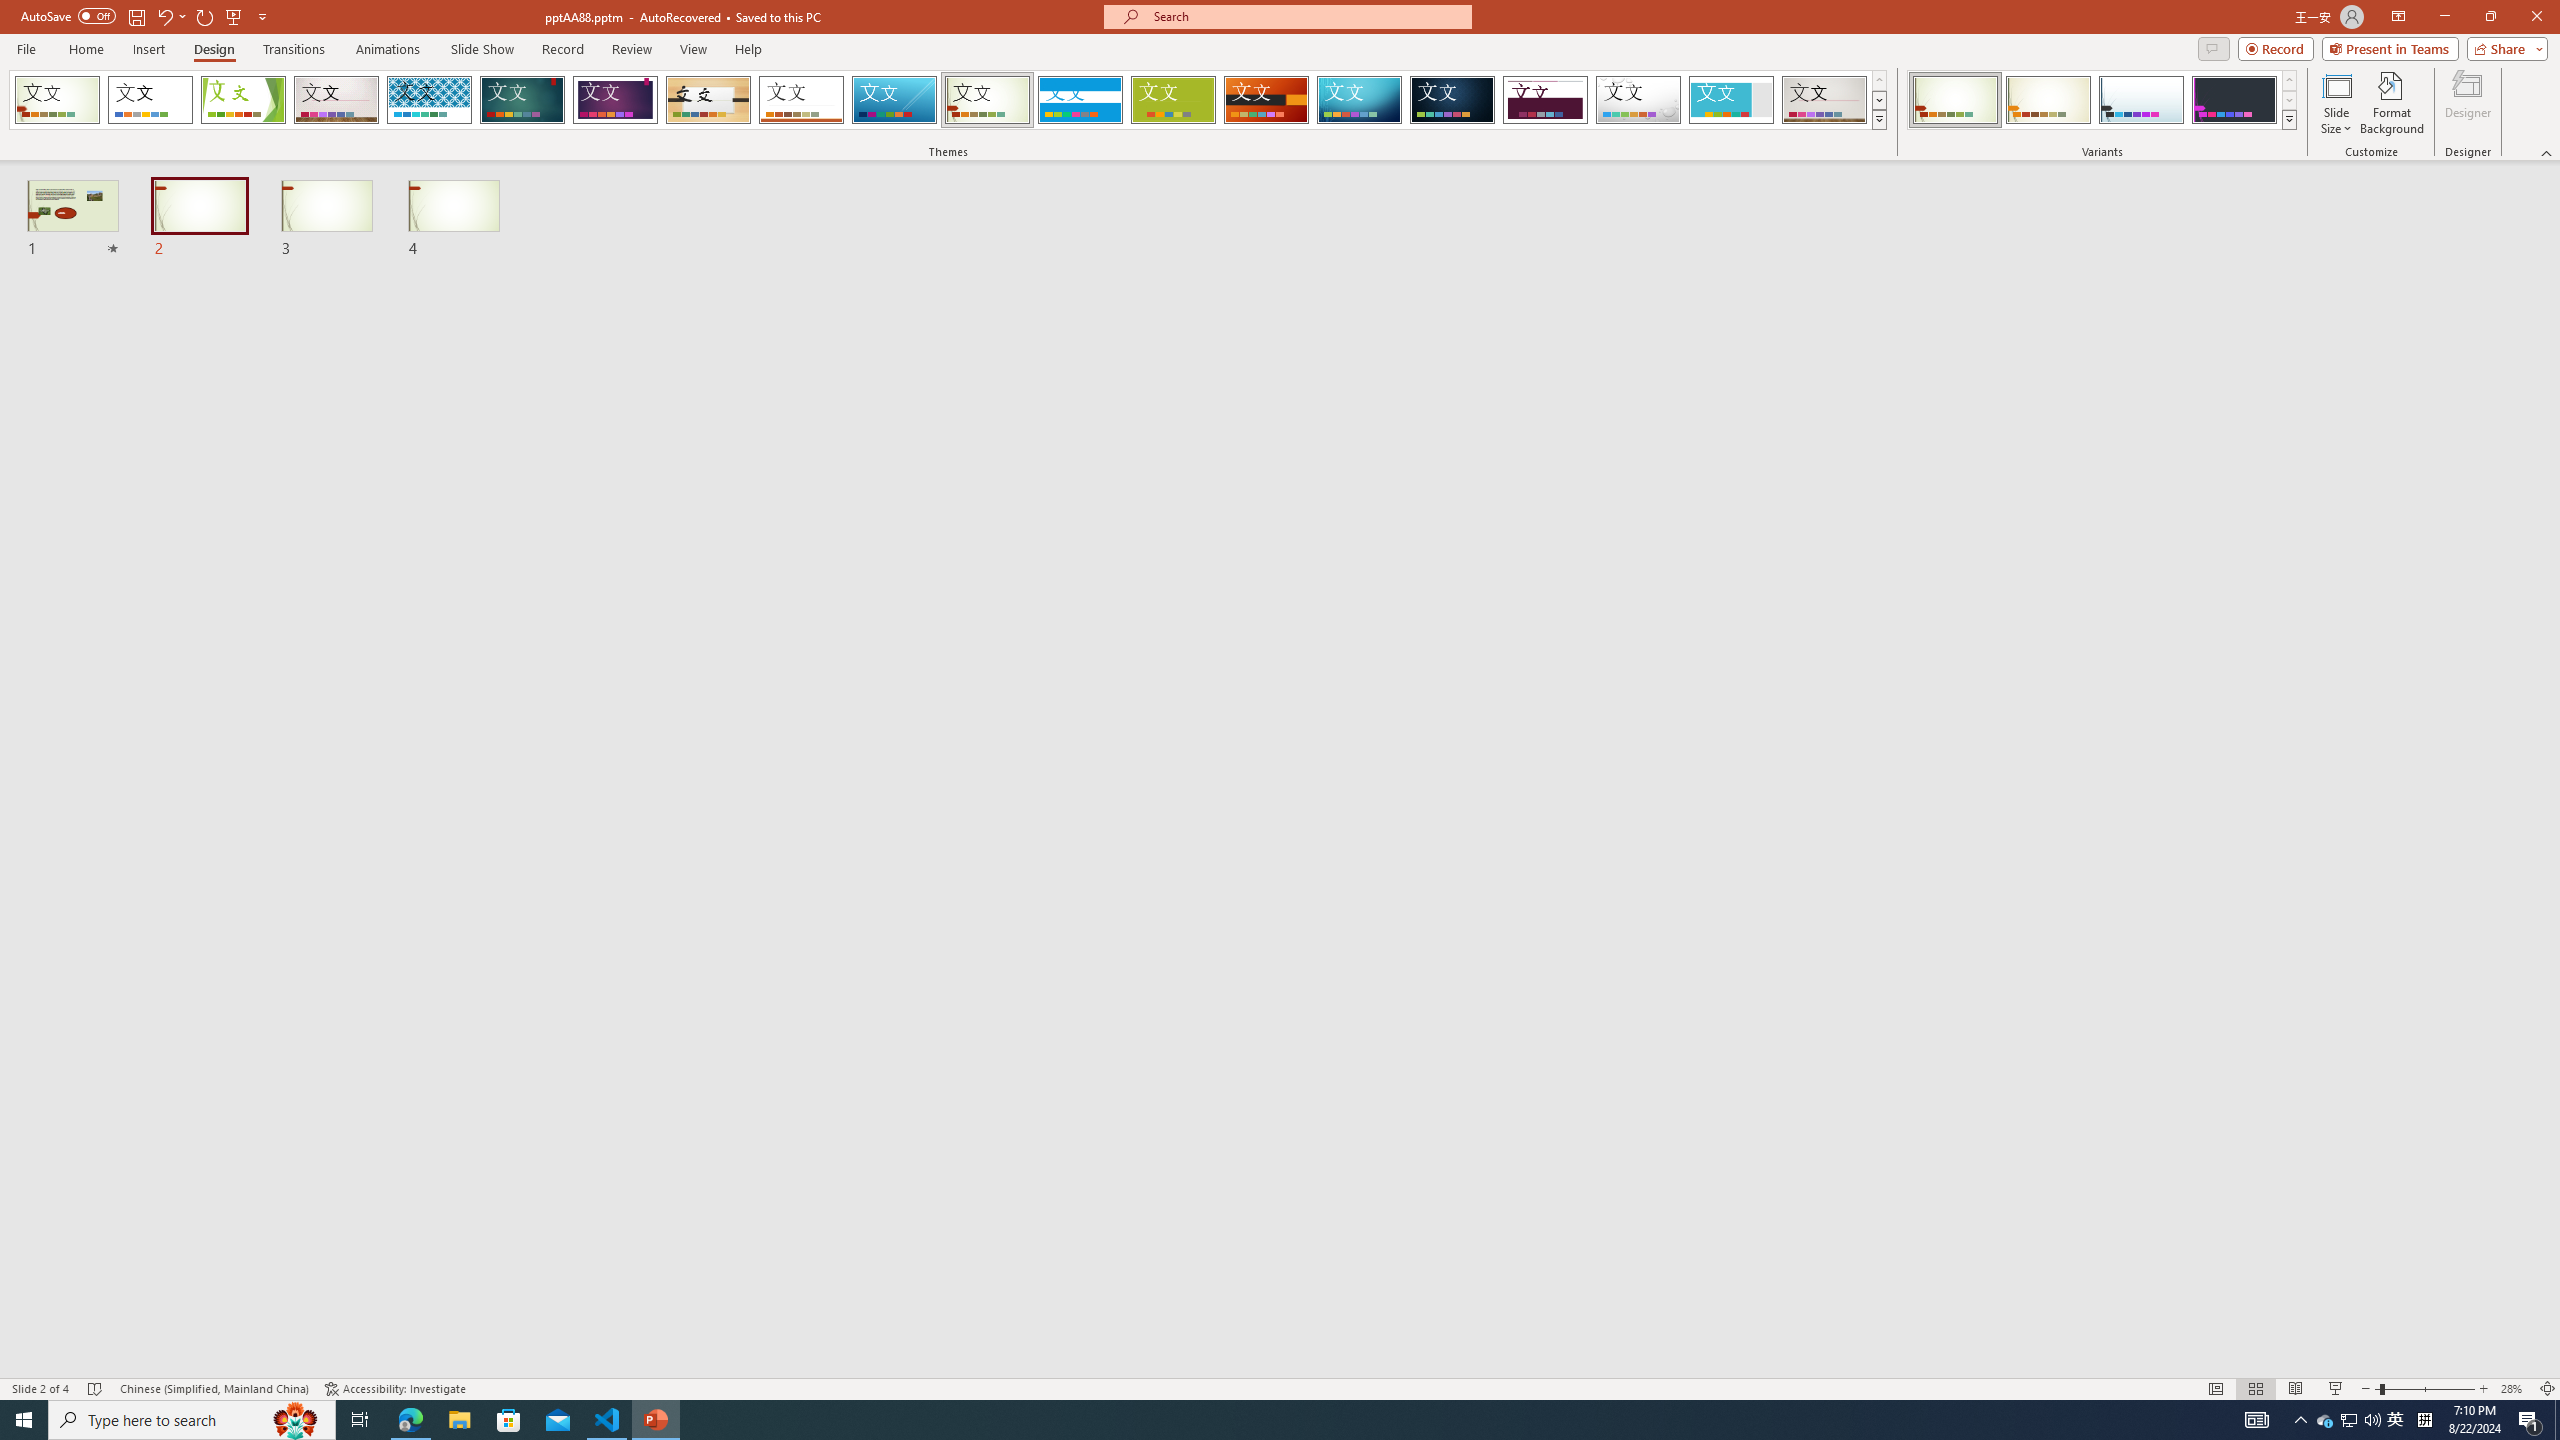  Describe the element at coordinates (1174, 100) in the screenshot. I see `Basis Loading Preview...` at that location.